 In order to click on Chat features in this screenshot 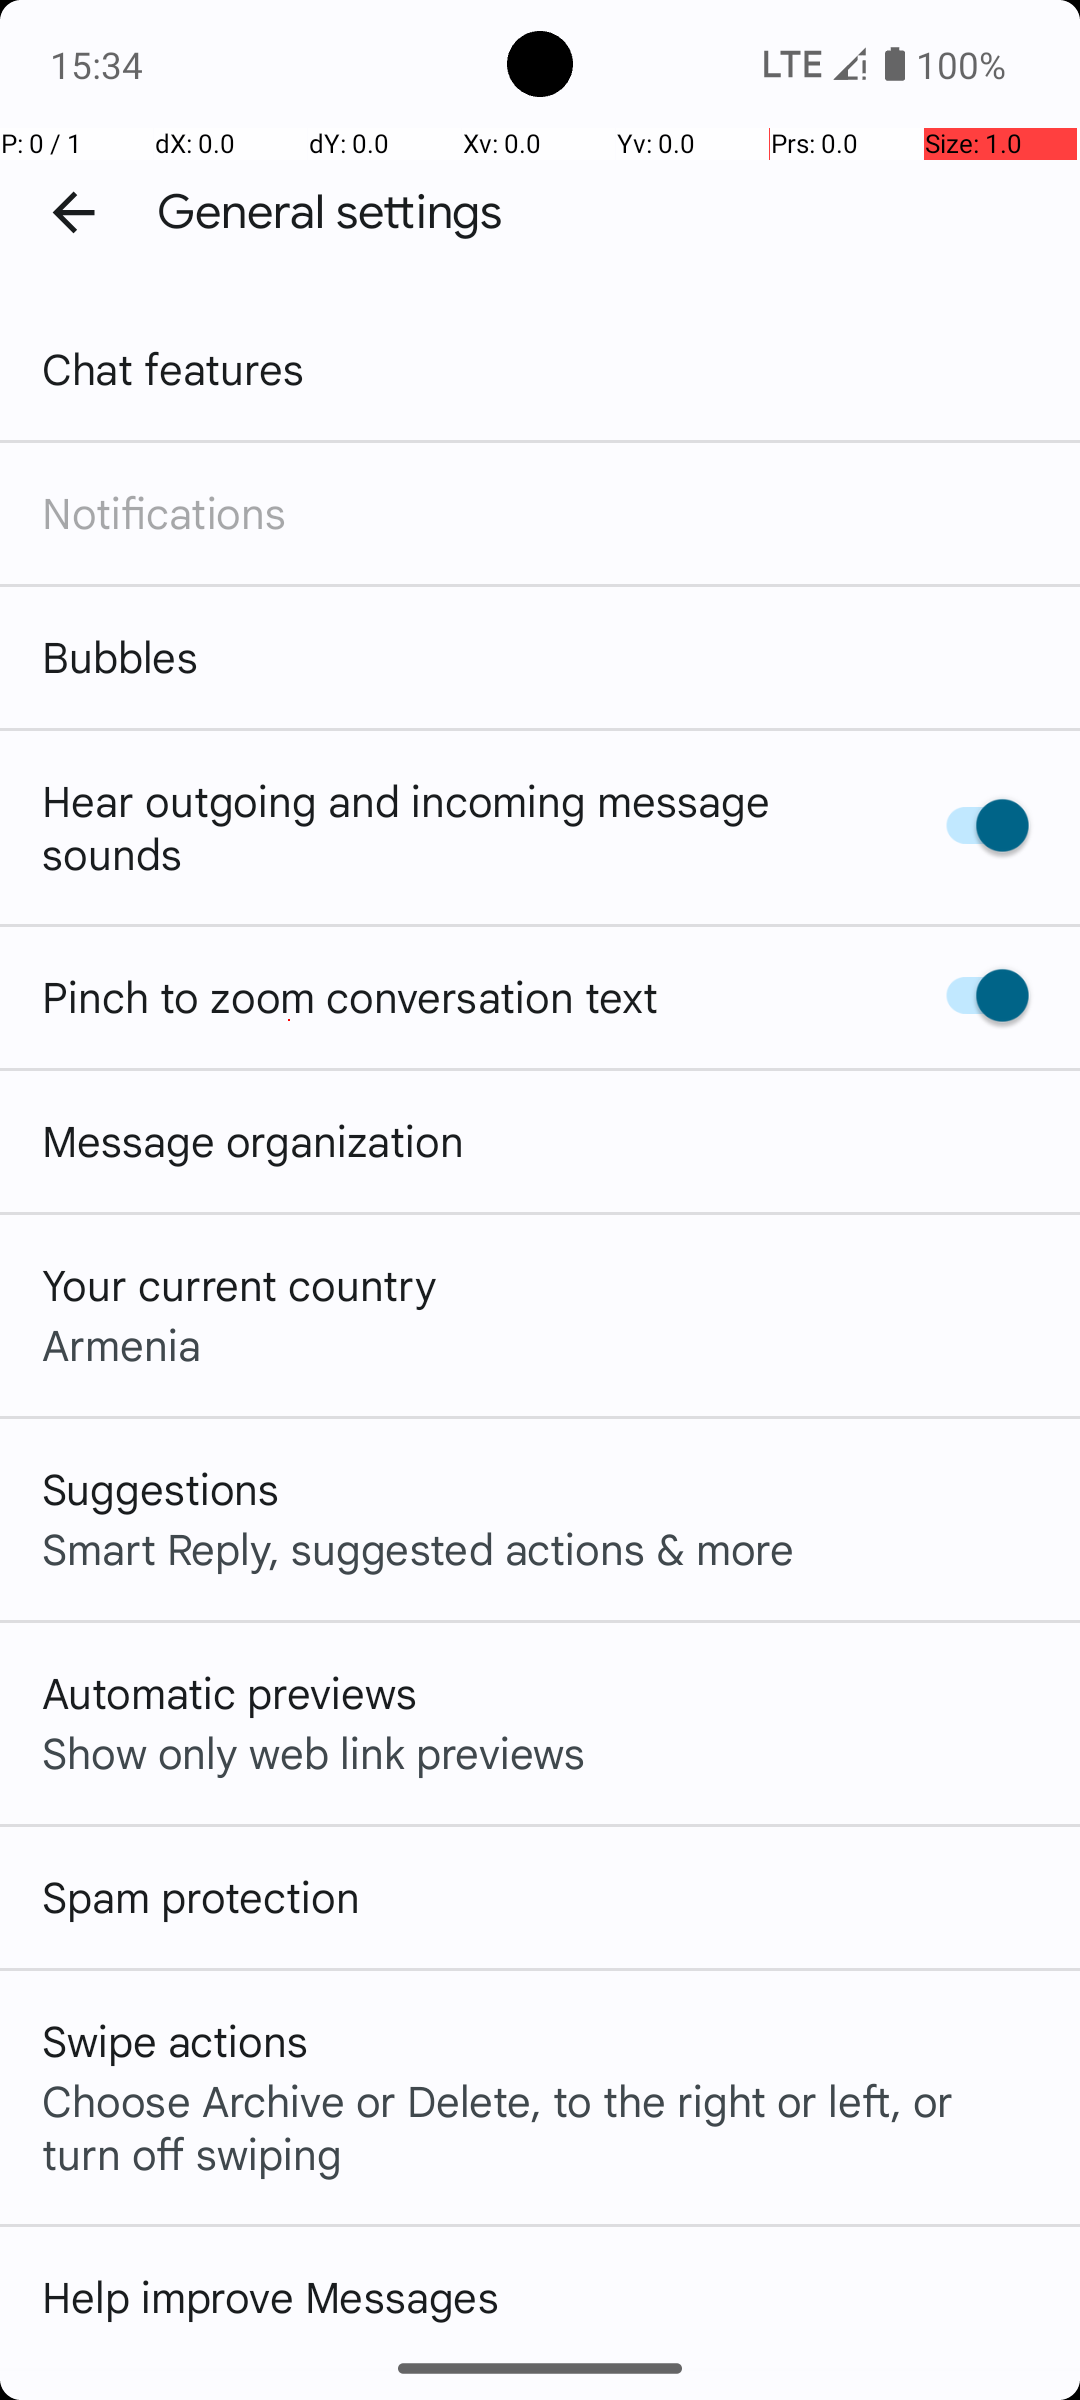, I will do `click(174, 368)`.